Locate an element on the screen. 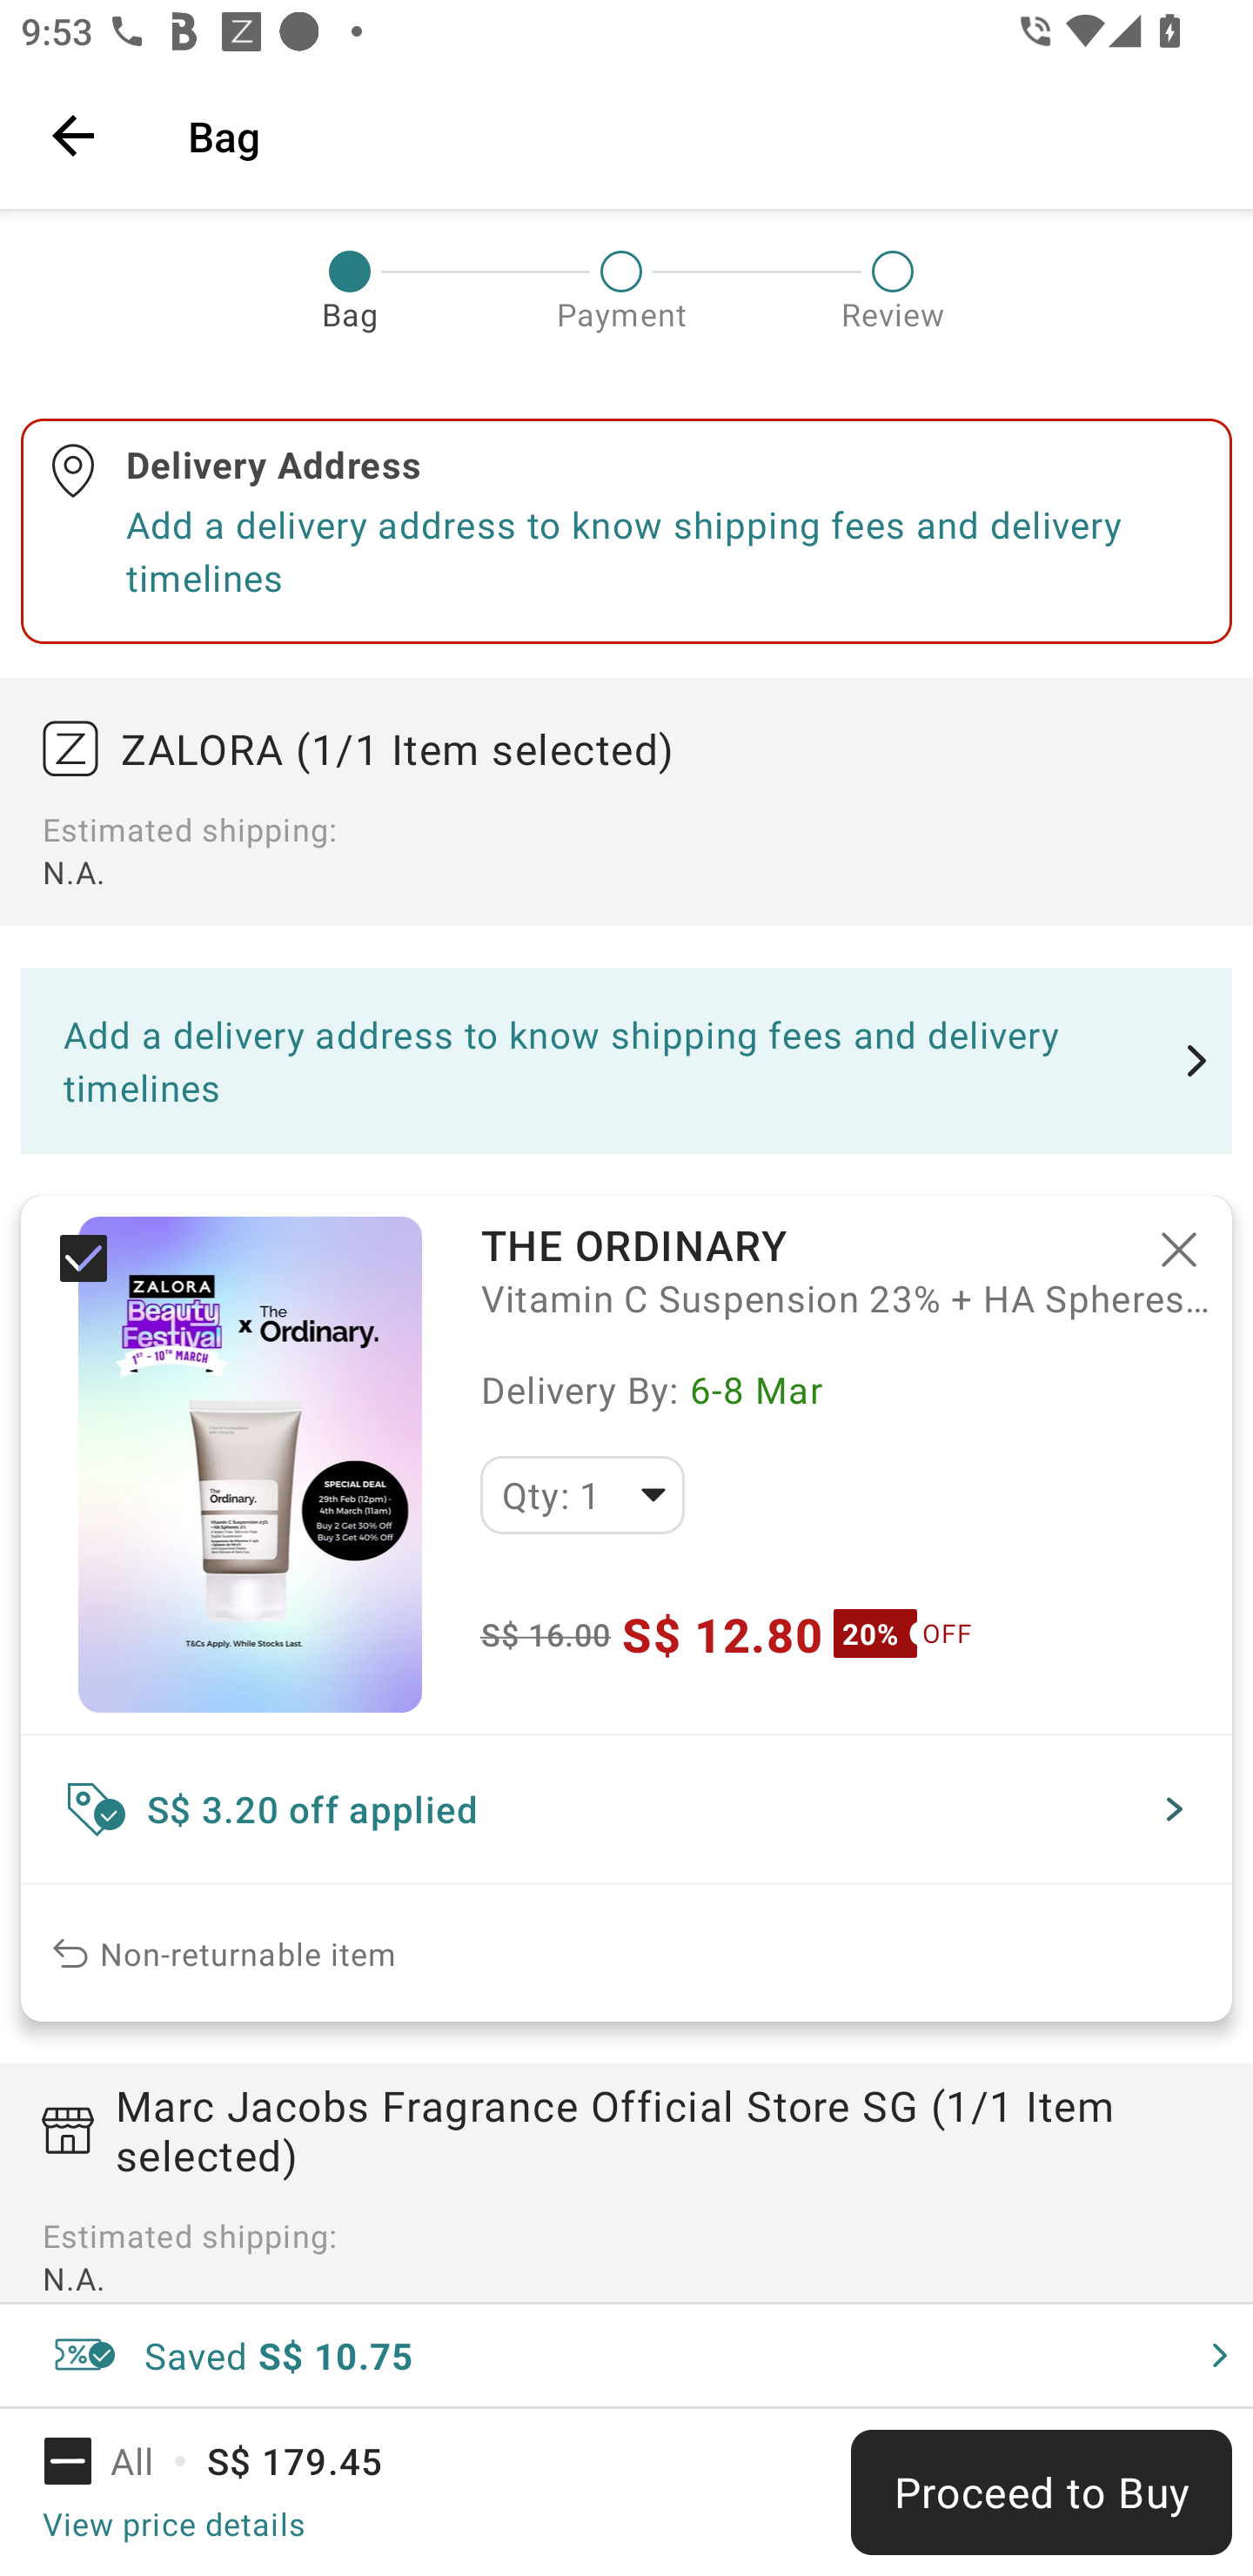 The height and width of the screenshot is (2576, 1253). Qty: 1 is located at coordinates (582, 1495).